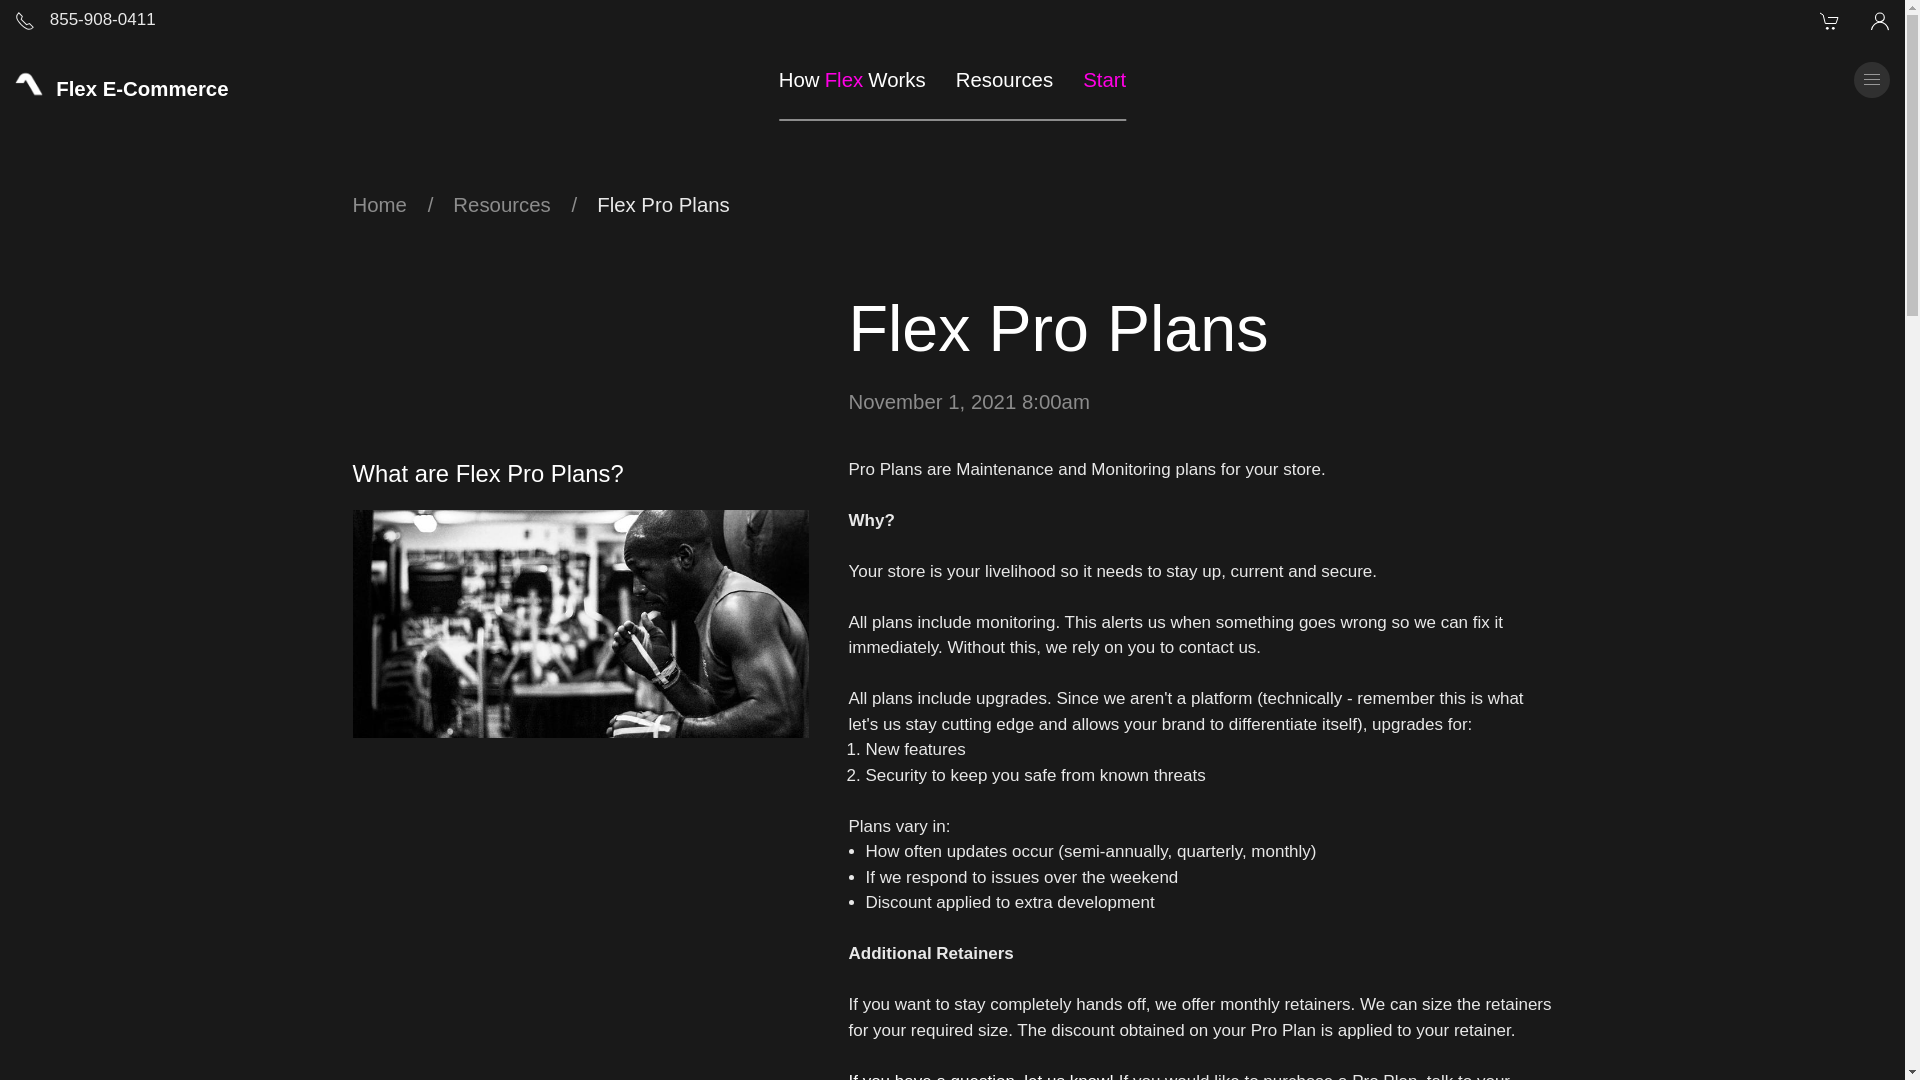 Image resolution: width=1920 pixels, height=1080 pixels. What do you see at coordinates (980, 1076) in the screenshot?
I see `If you have a question, let us know!` at bounding box center [980, 1076].